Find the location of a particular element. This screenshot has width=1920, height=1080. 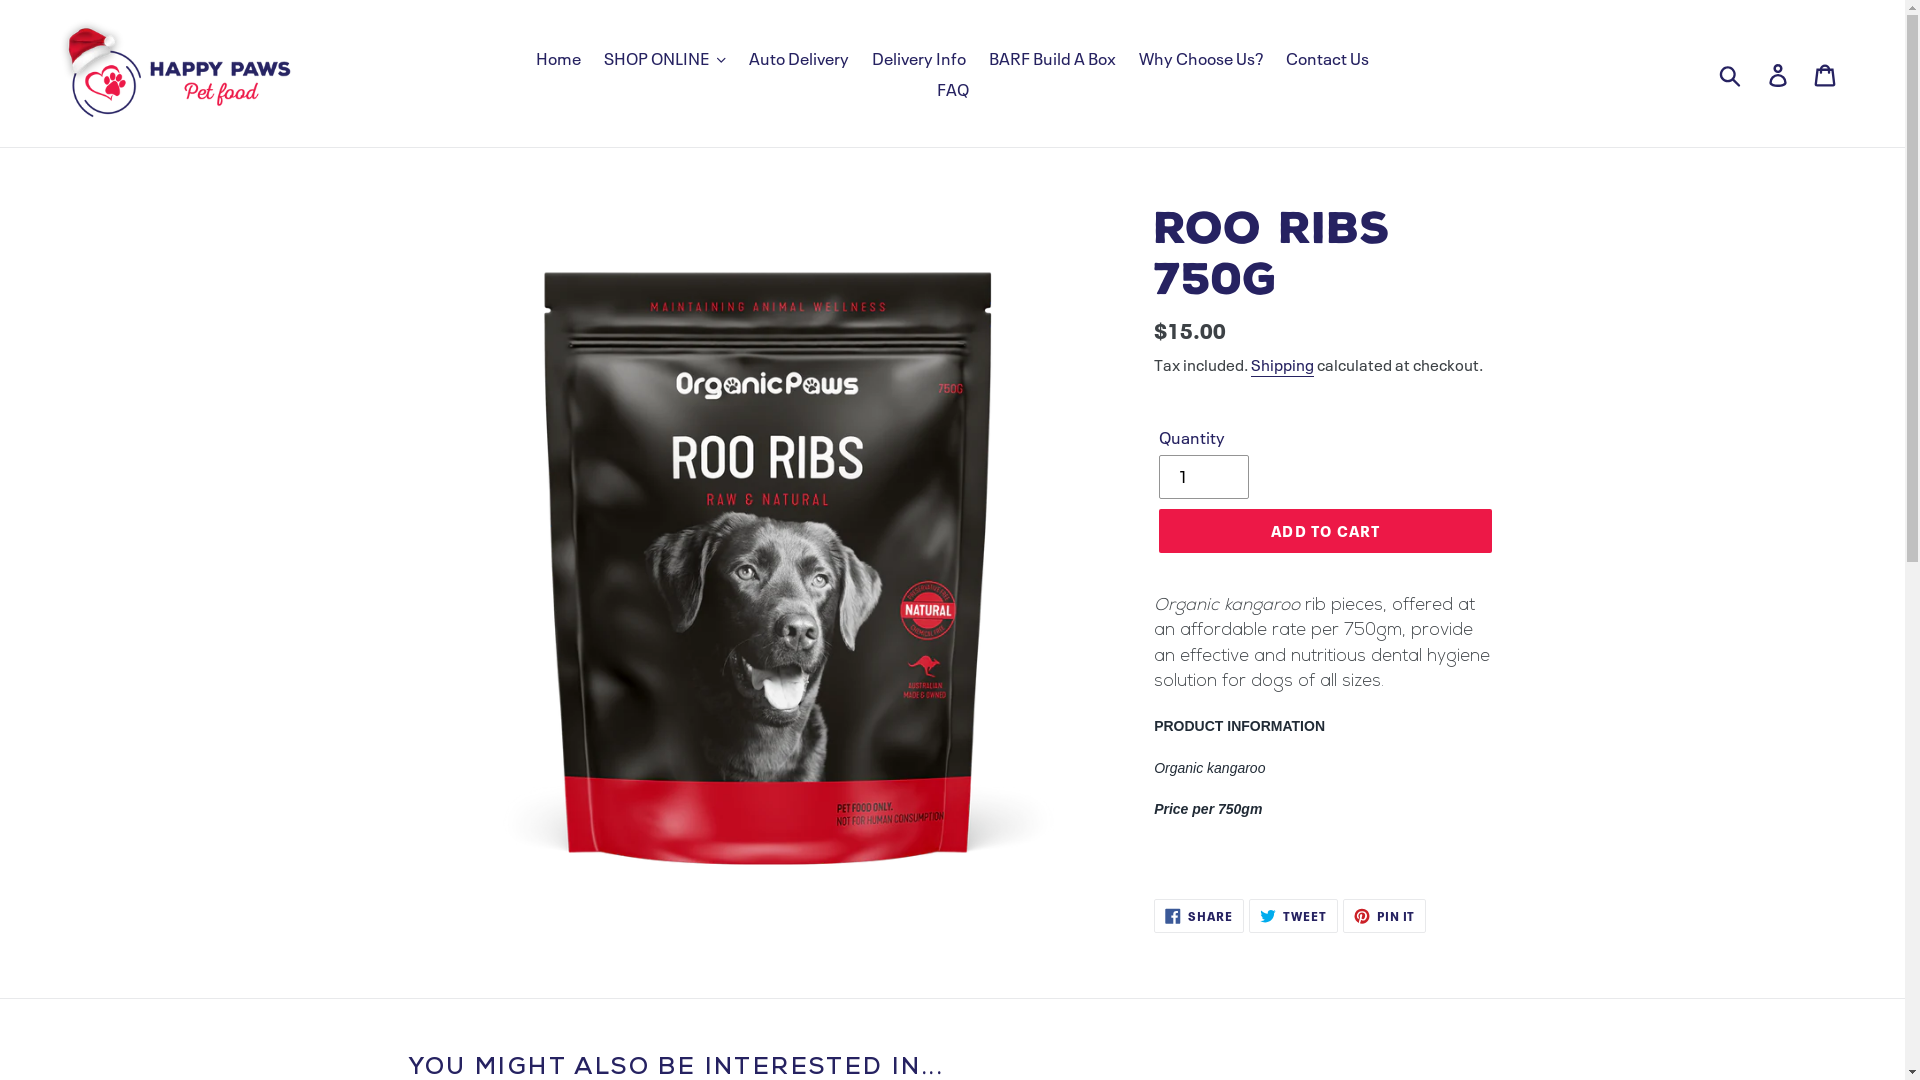

Shipping is located at coordinates (1282, 365).